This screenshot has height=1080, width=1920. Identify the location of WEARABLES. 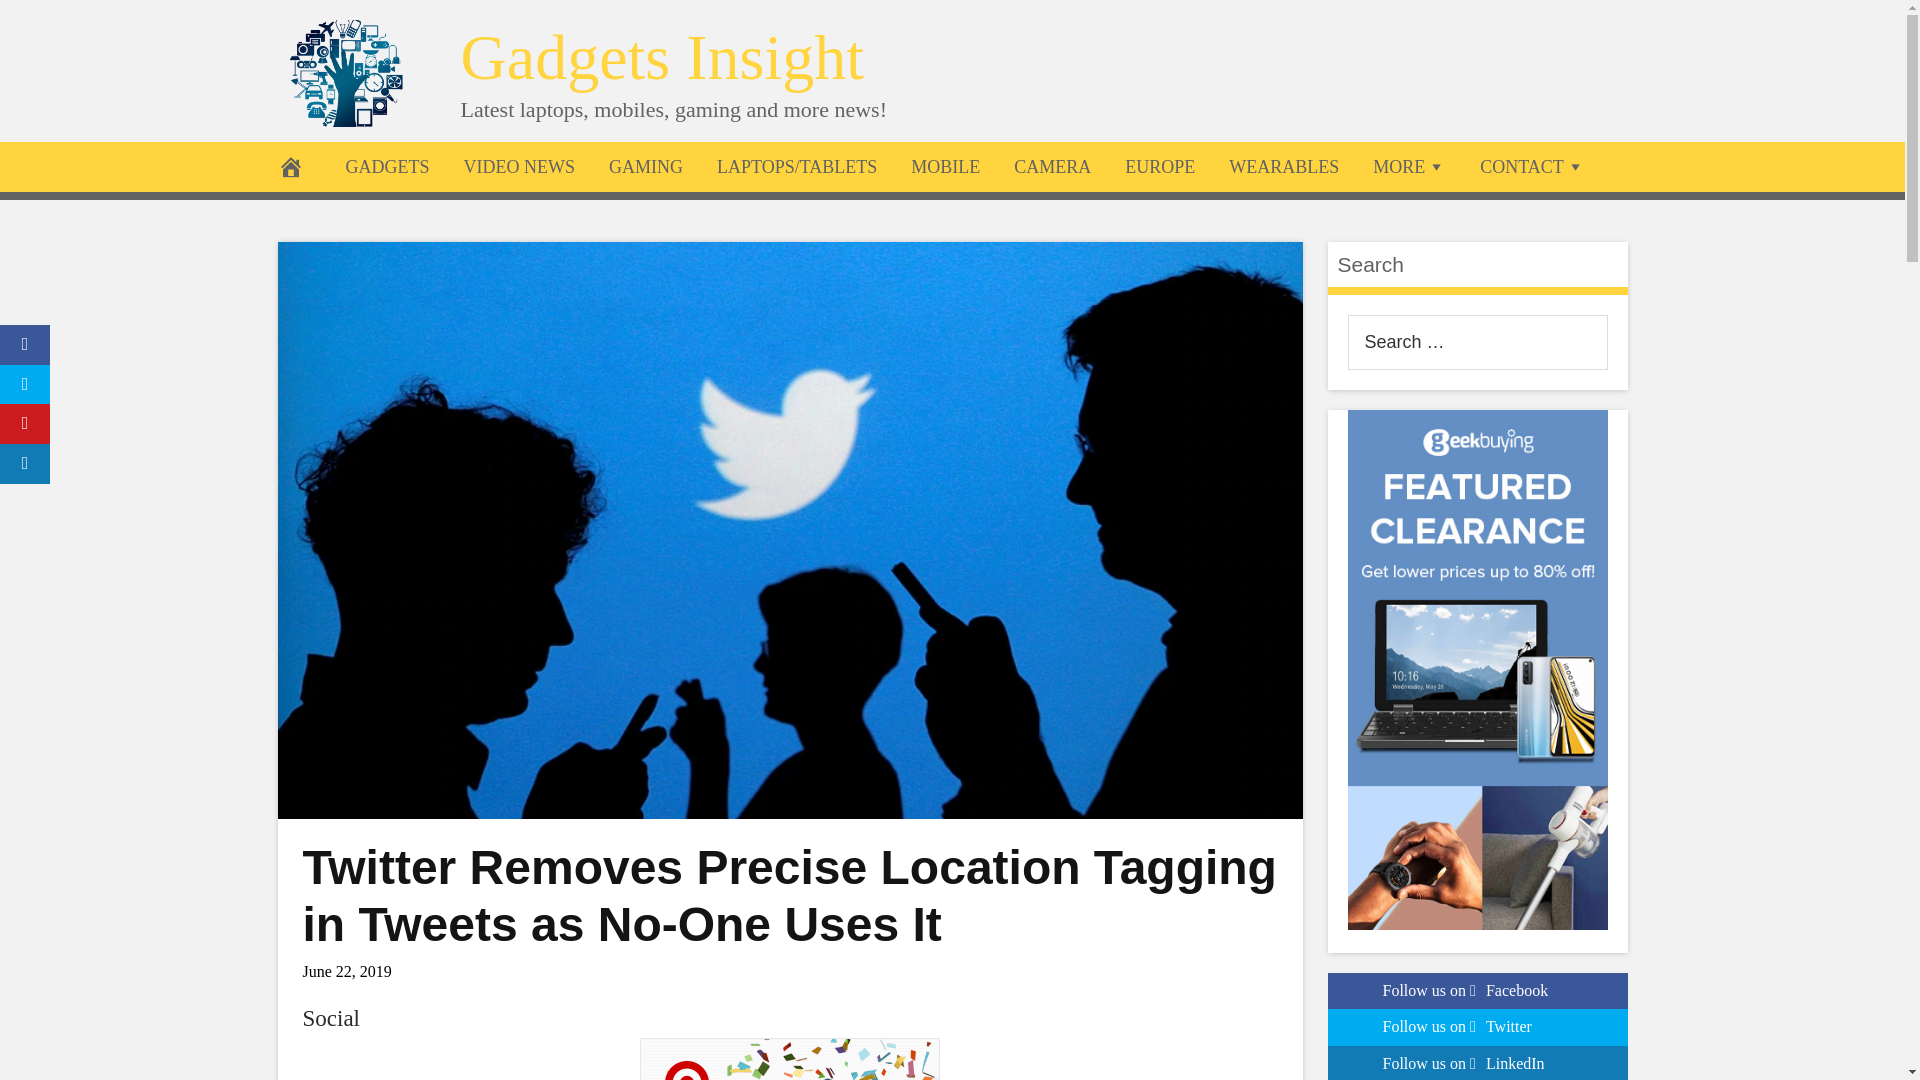
(1283, 166).